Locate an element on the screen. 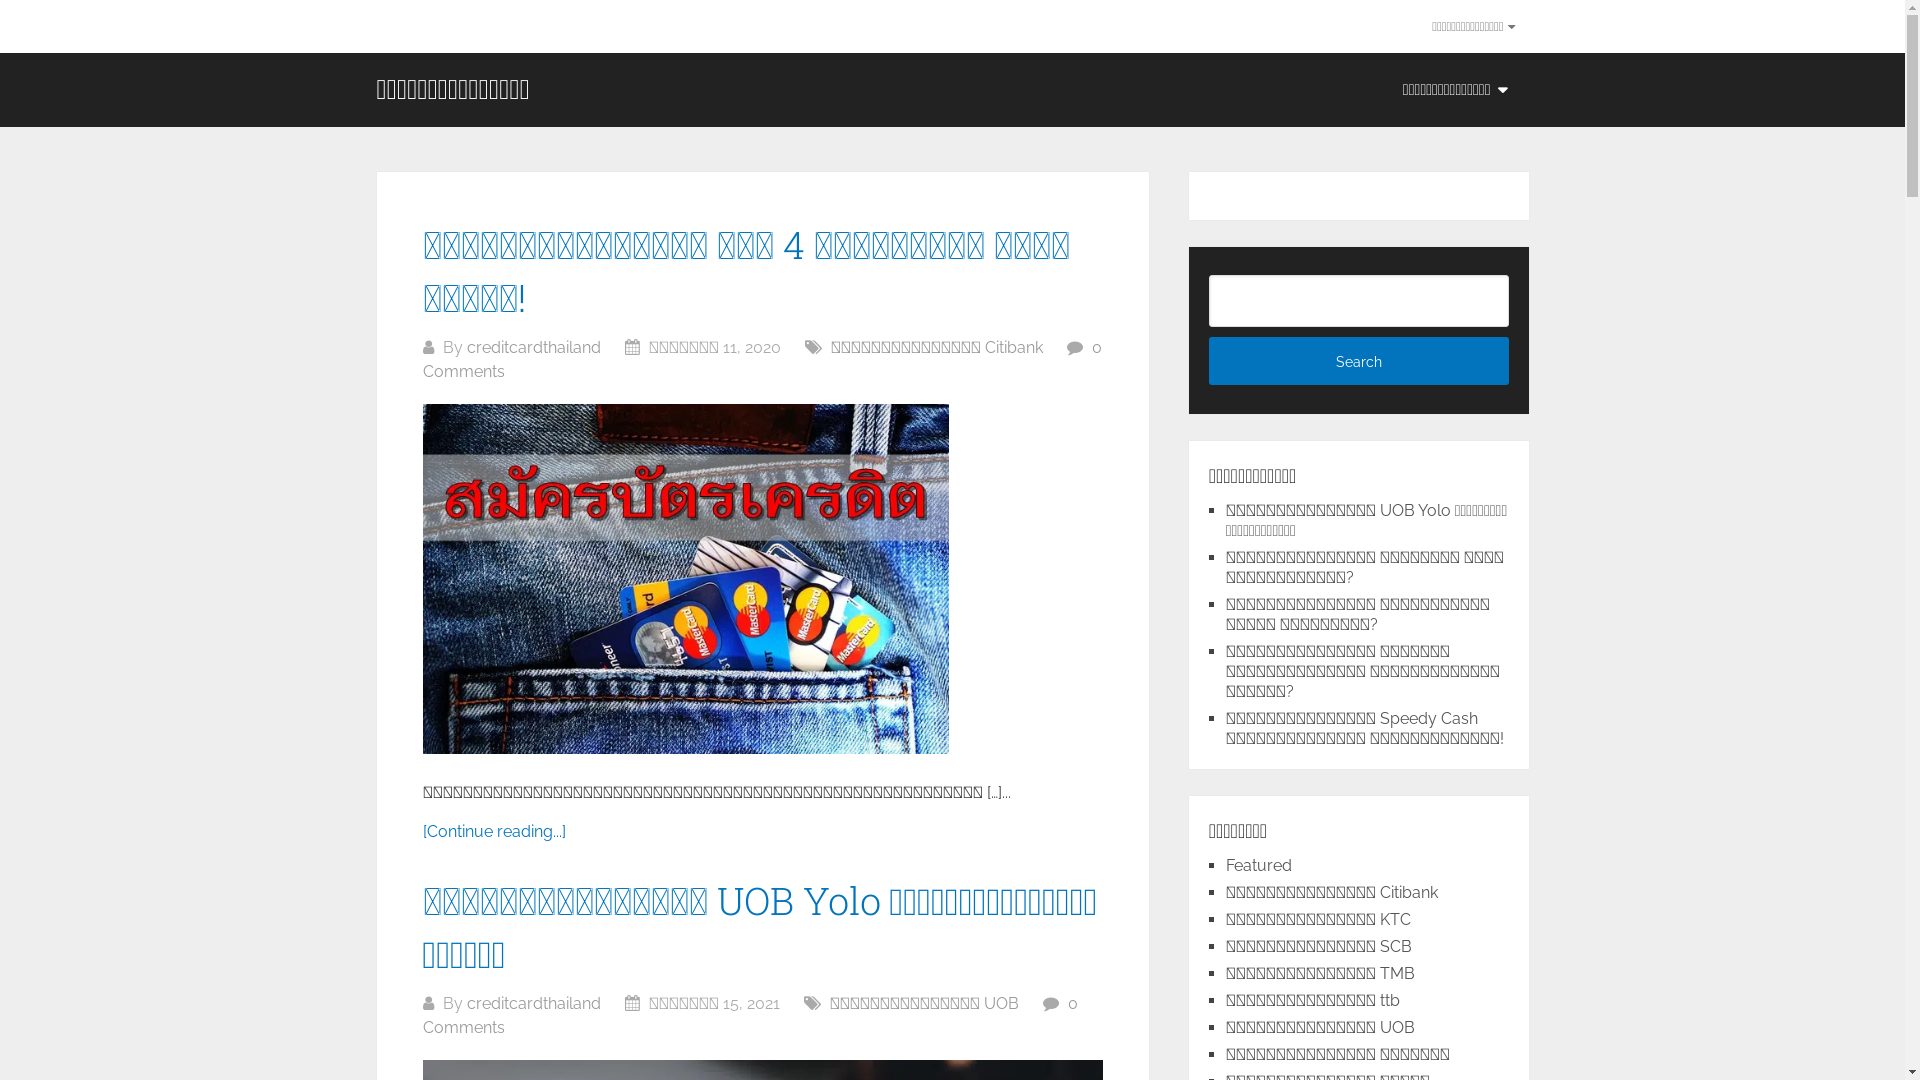  creditcardthailand is located at coordinates (533, 1004).